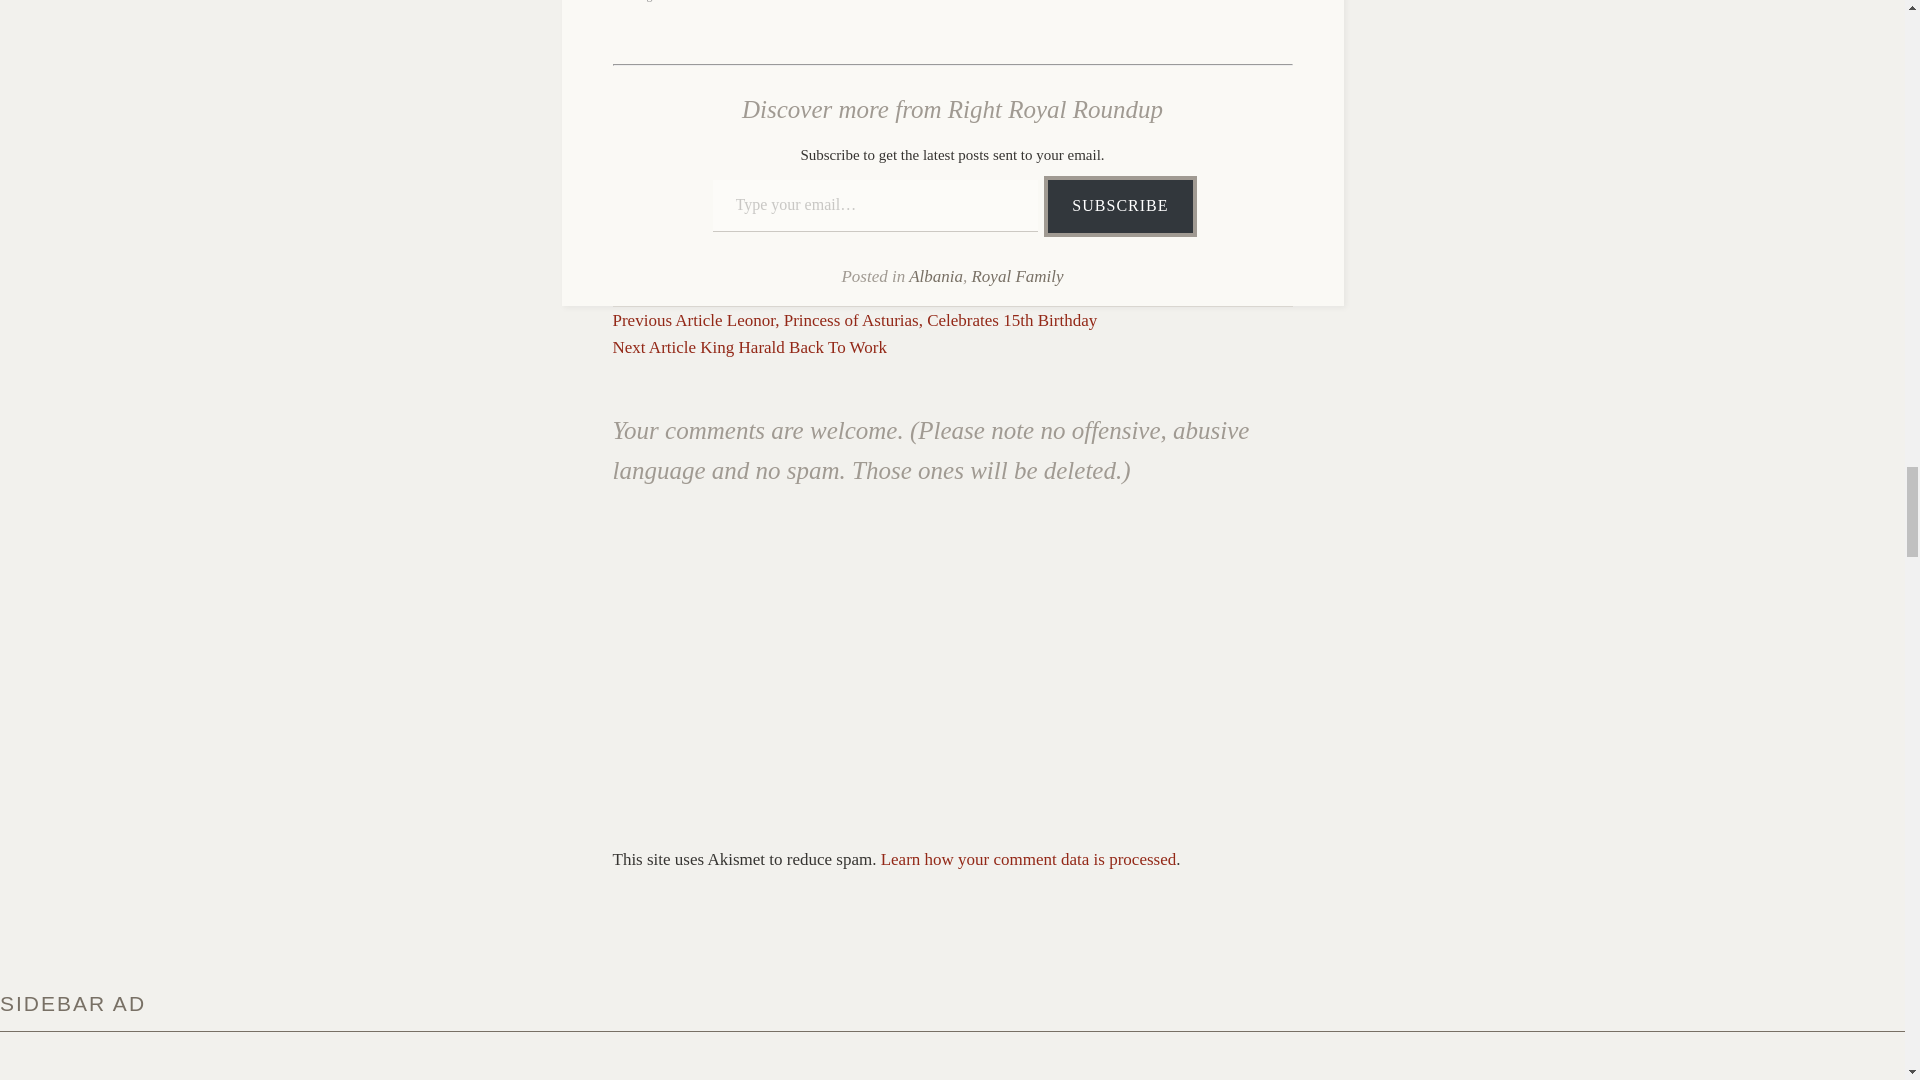 This screenshot has width=1920, height=1080. I want to click on Please fill in this field., so click(875, 206).